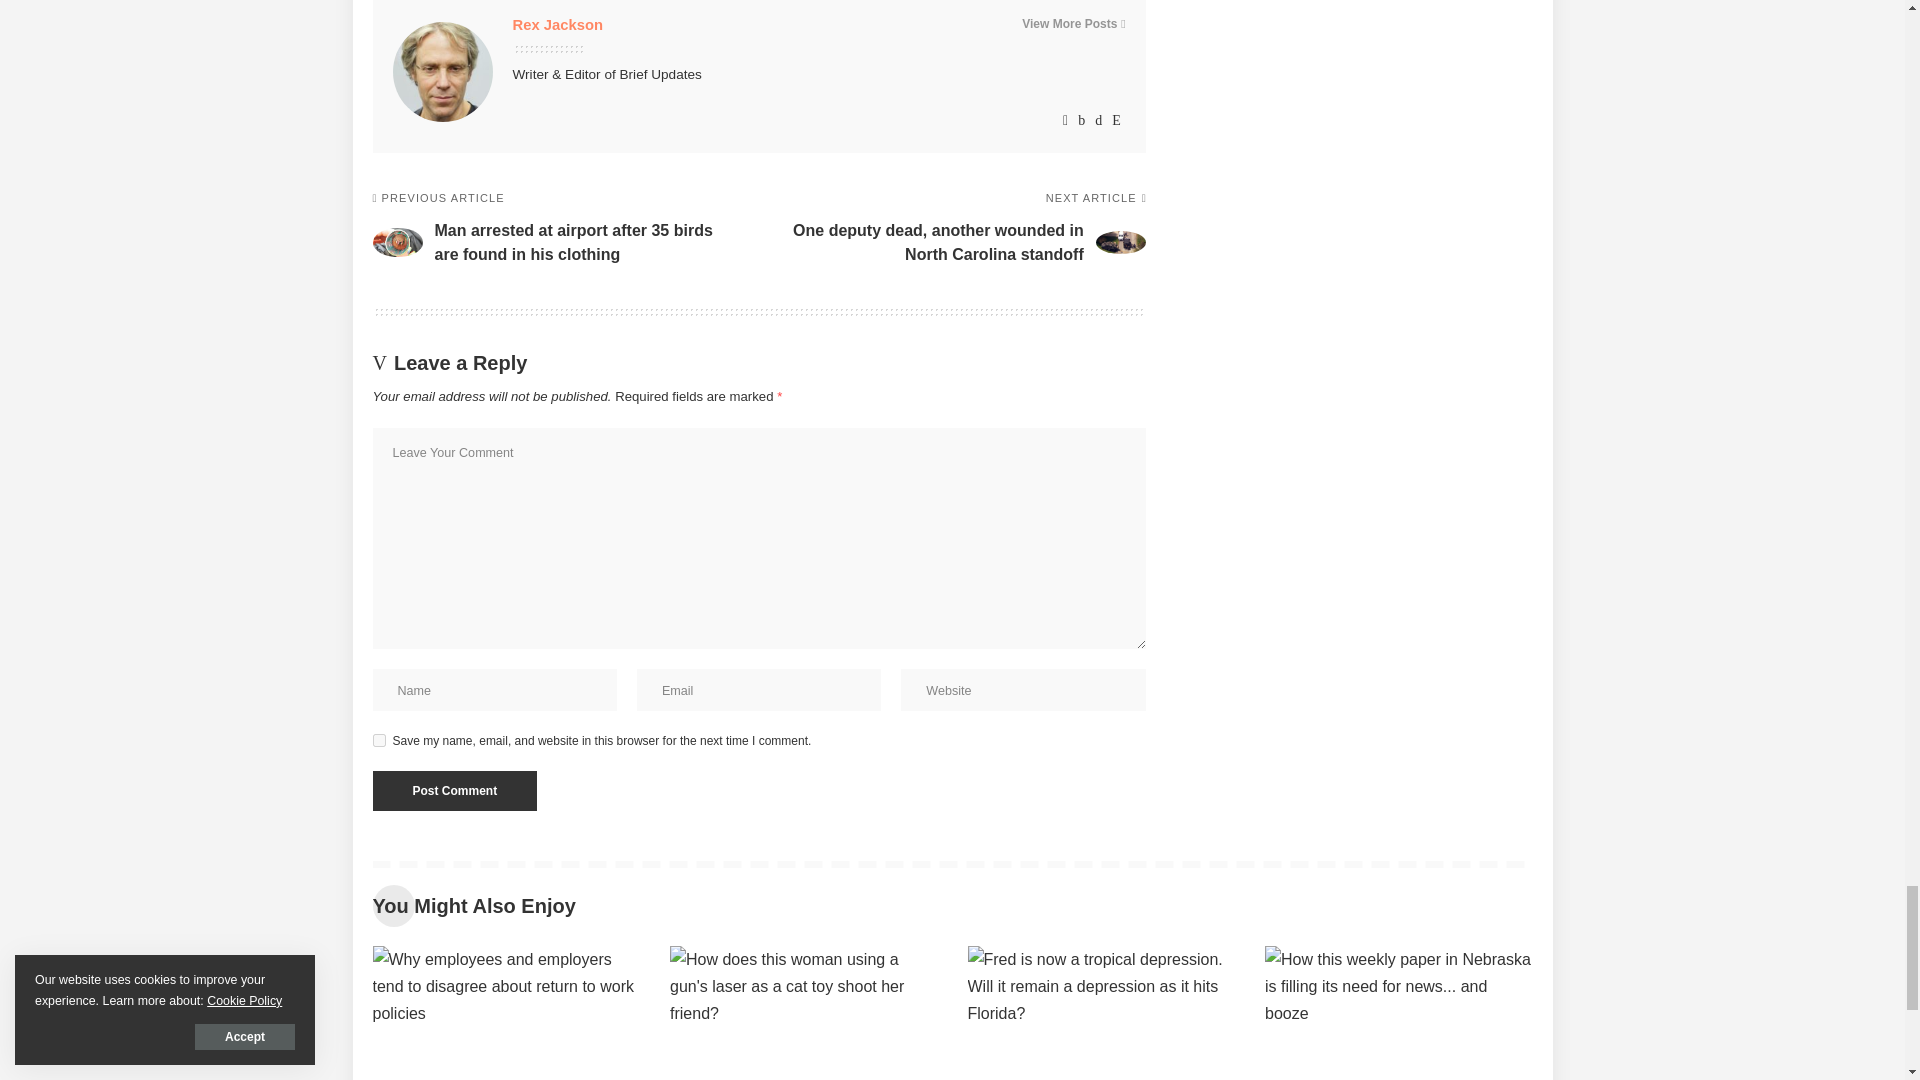 This screenshot has width=1920, height=1080. What do you see at coordinates (378, 740) in the screenshot?
I see `yes` at bounding box center [378, 740].